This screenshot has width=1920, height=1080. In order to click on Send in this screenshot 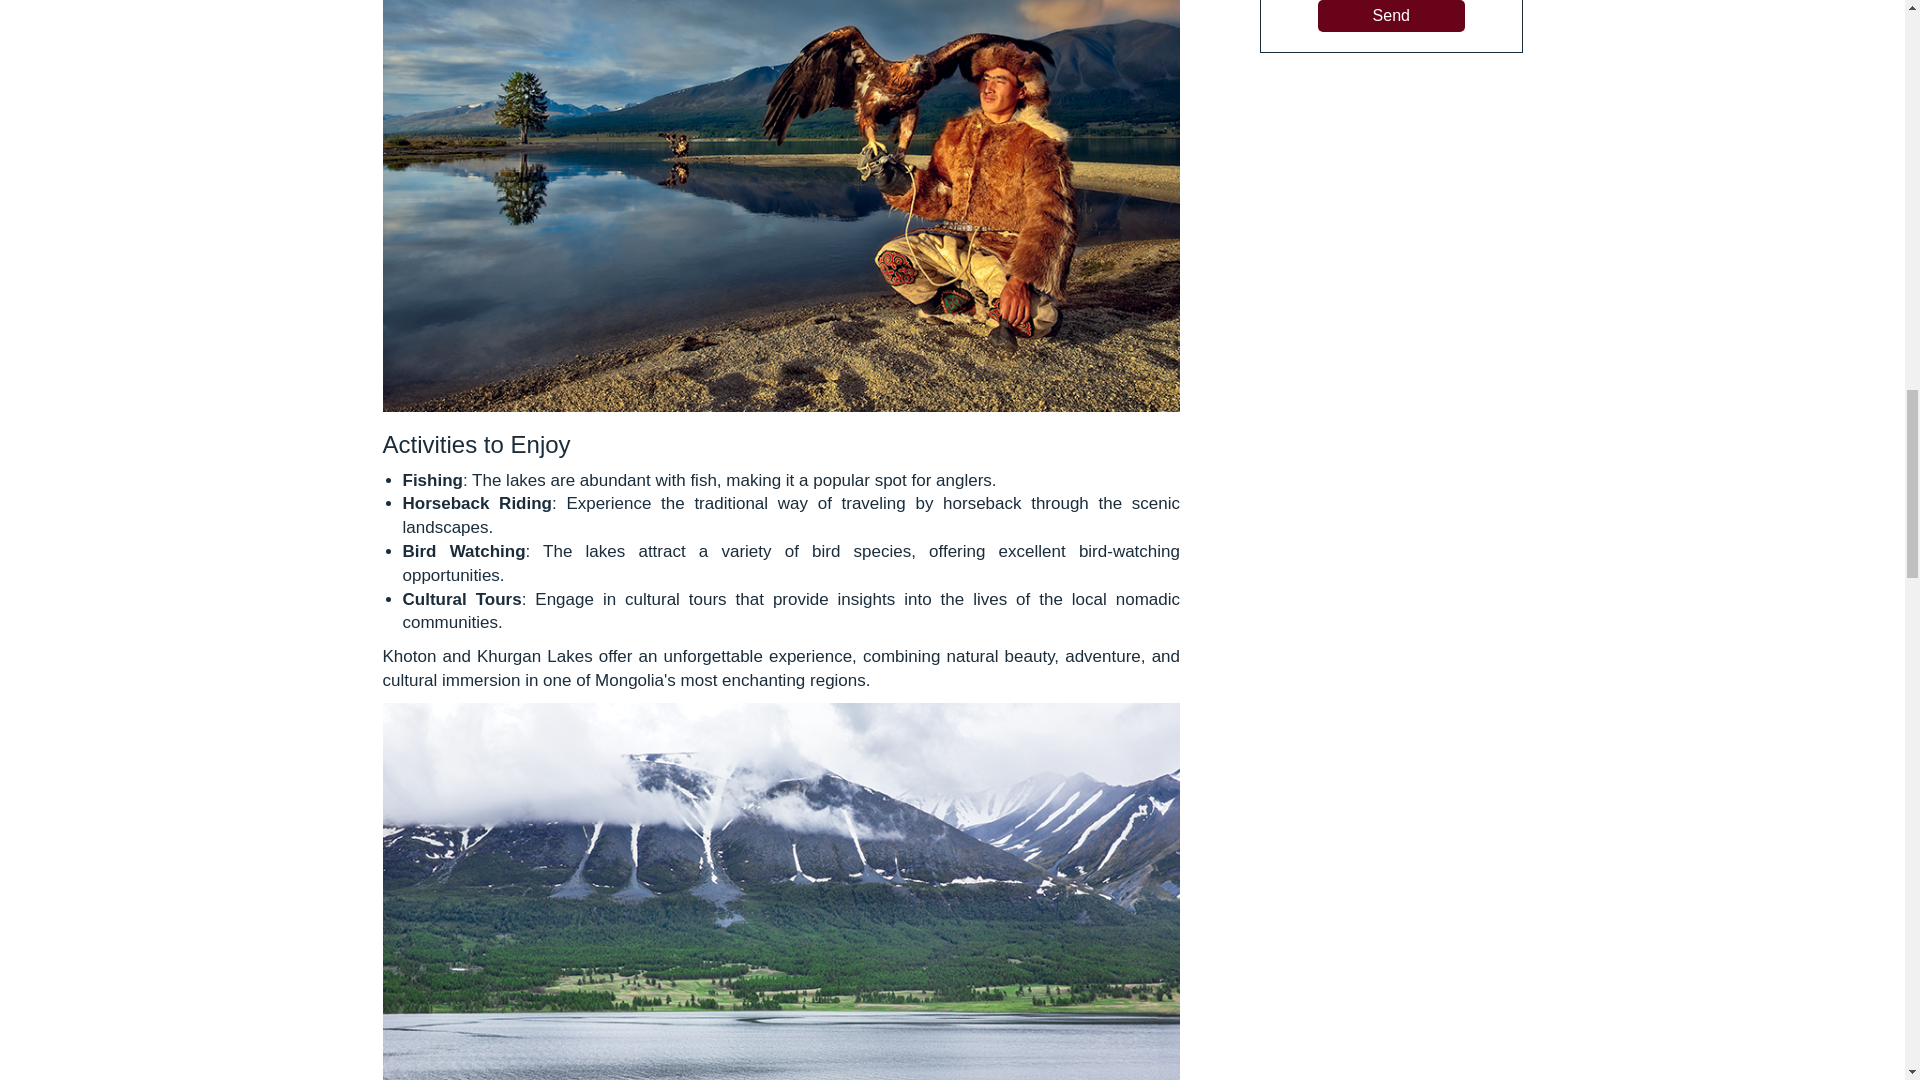, I will do `click(1390, 16)`.